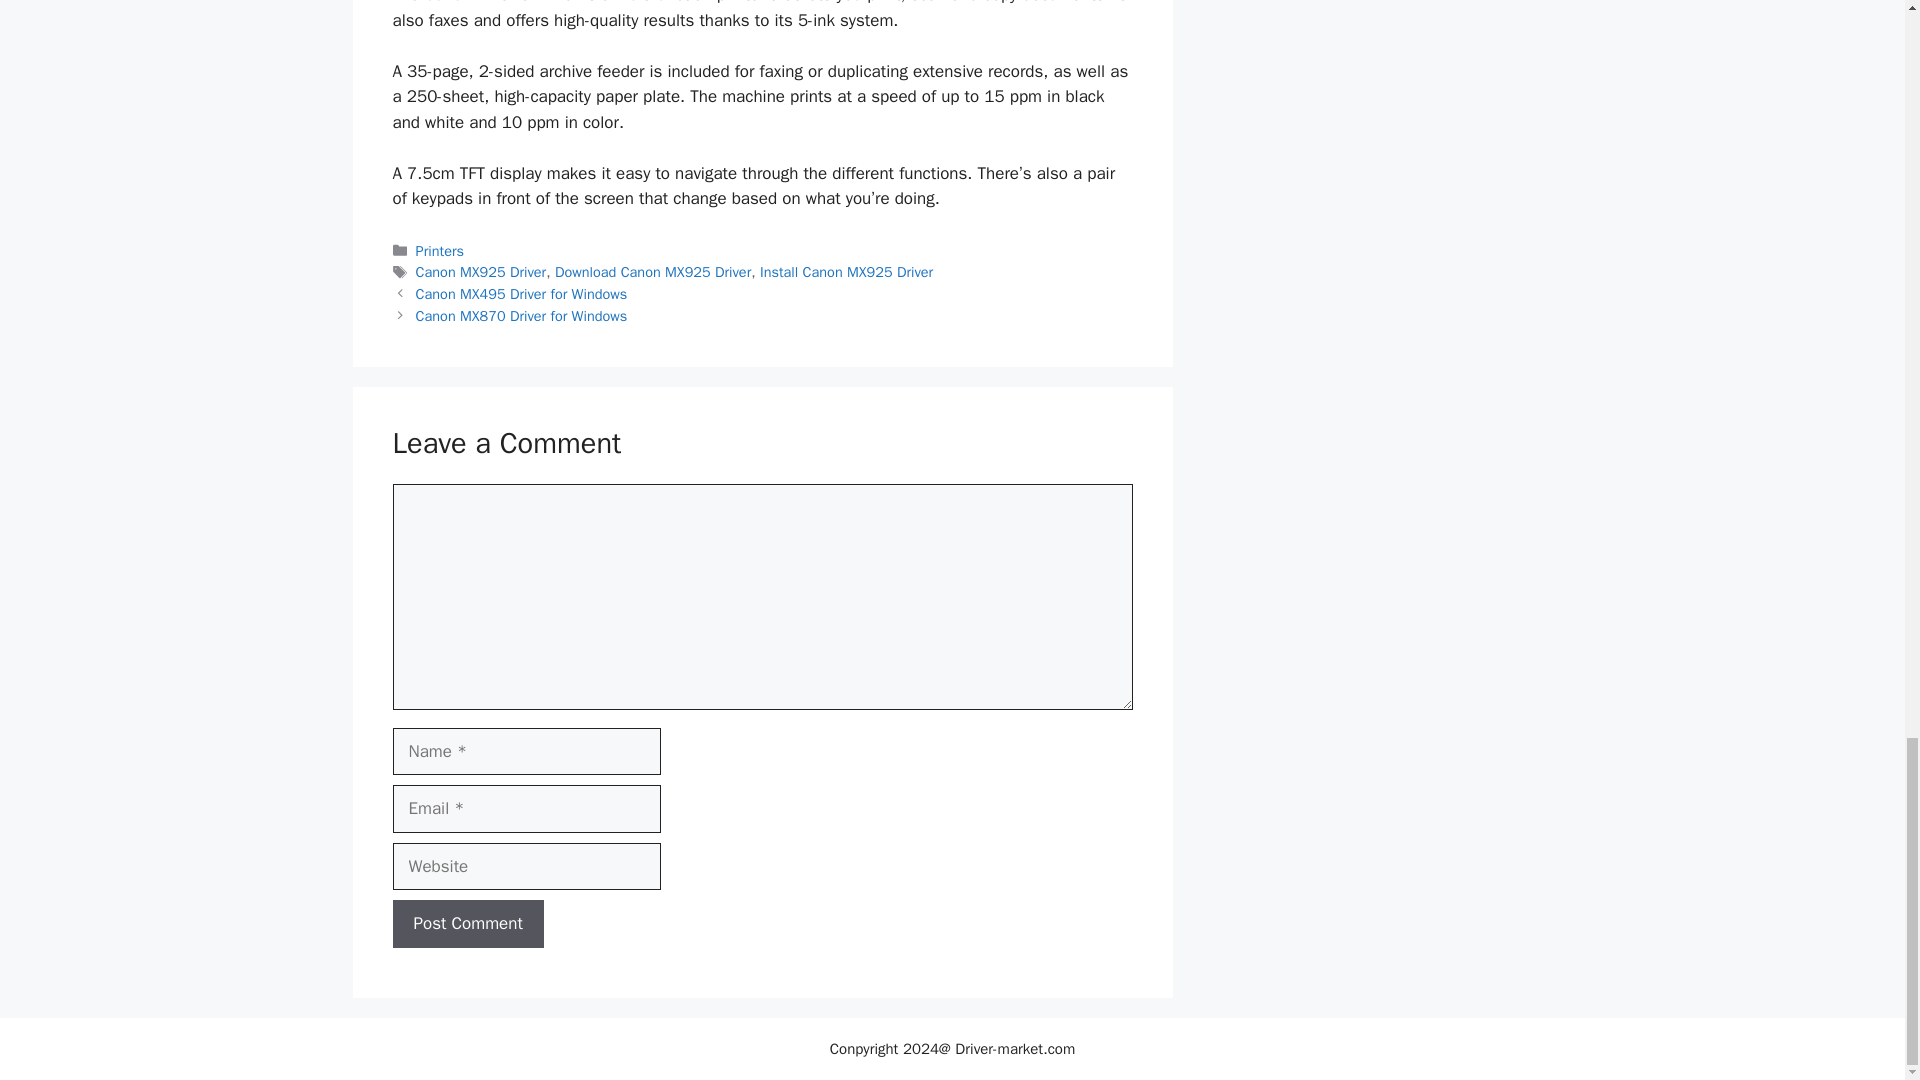 The height and width of the screenshot is (1080, 1920). Describe the element at coordinates (522, 316) in the screenshot. I see `Canon MX870 Driver for Windows` at that location.